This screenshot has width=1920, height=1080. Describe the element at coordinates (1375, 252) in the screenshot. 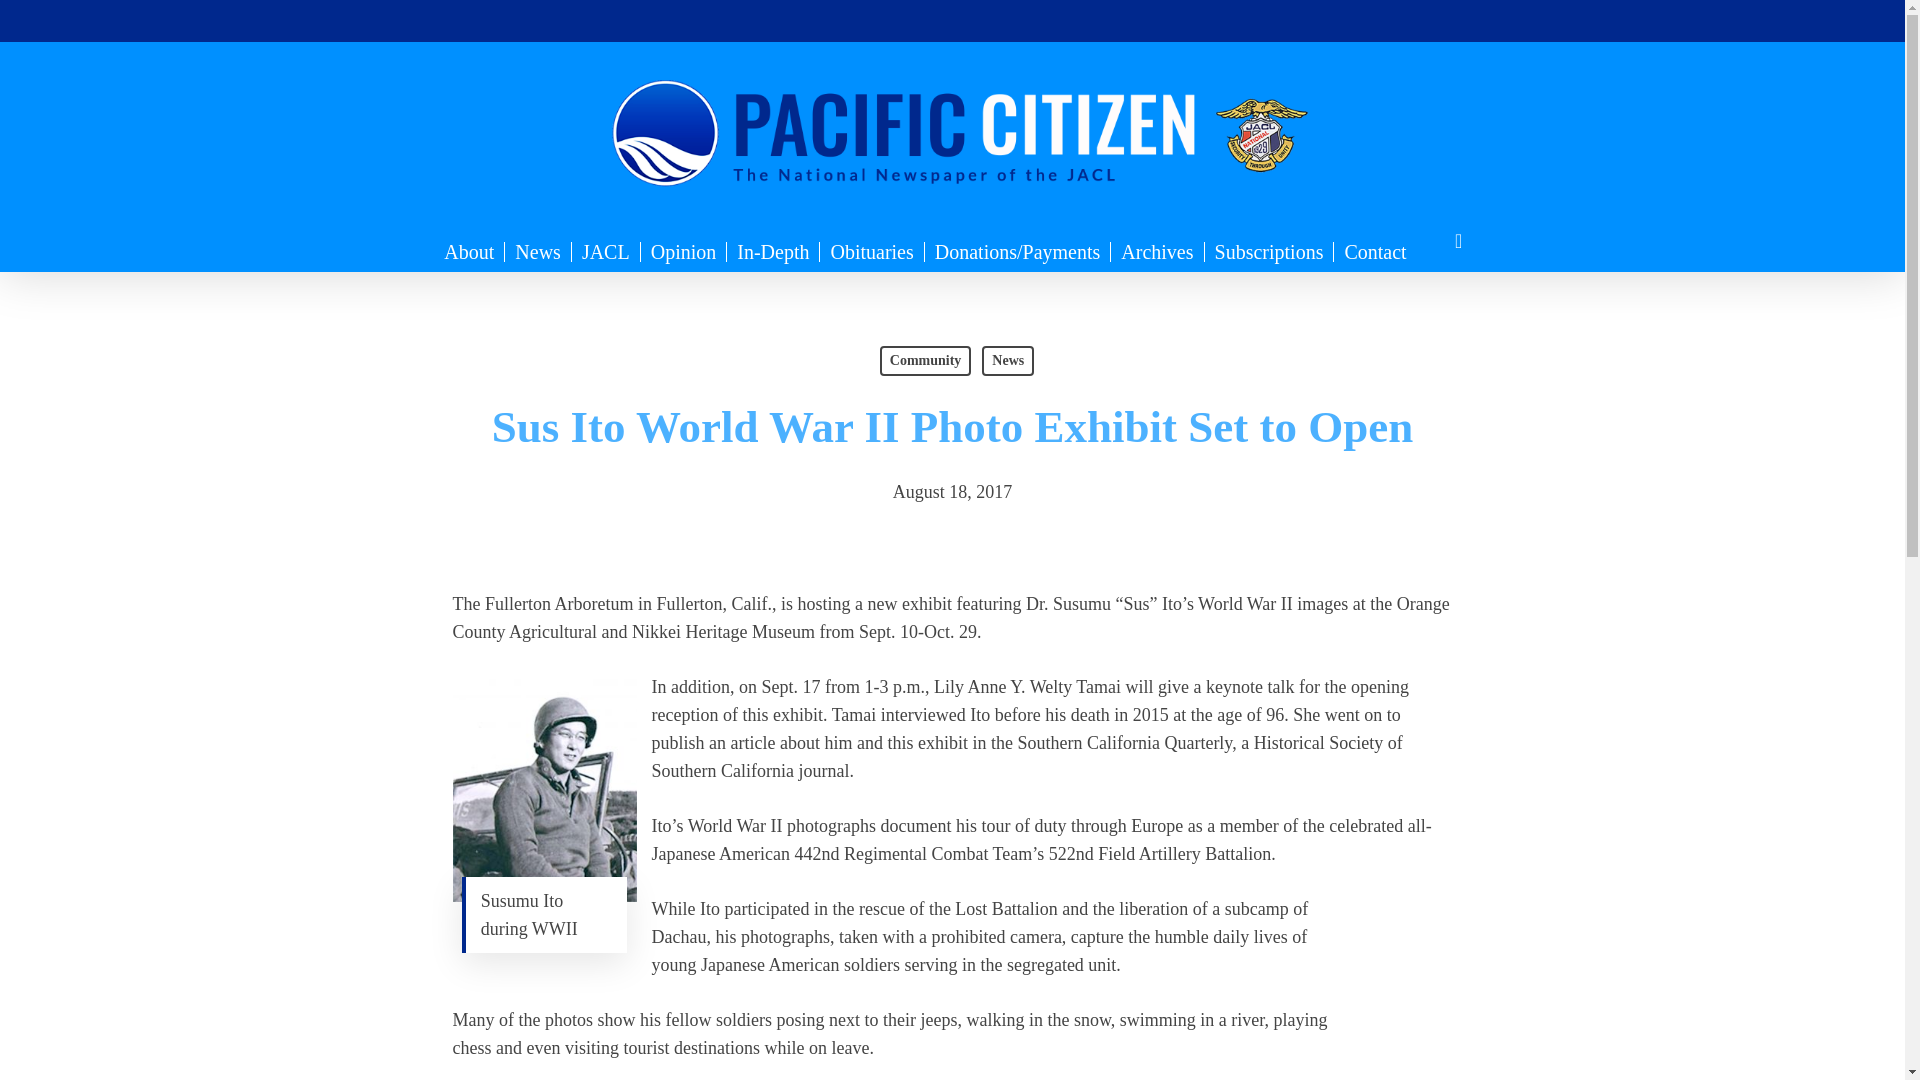

I see `Contact` at that location.